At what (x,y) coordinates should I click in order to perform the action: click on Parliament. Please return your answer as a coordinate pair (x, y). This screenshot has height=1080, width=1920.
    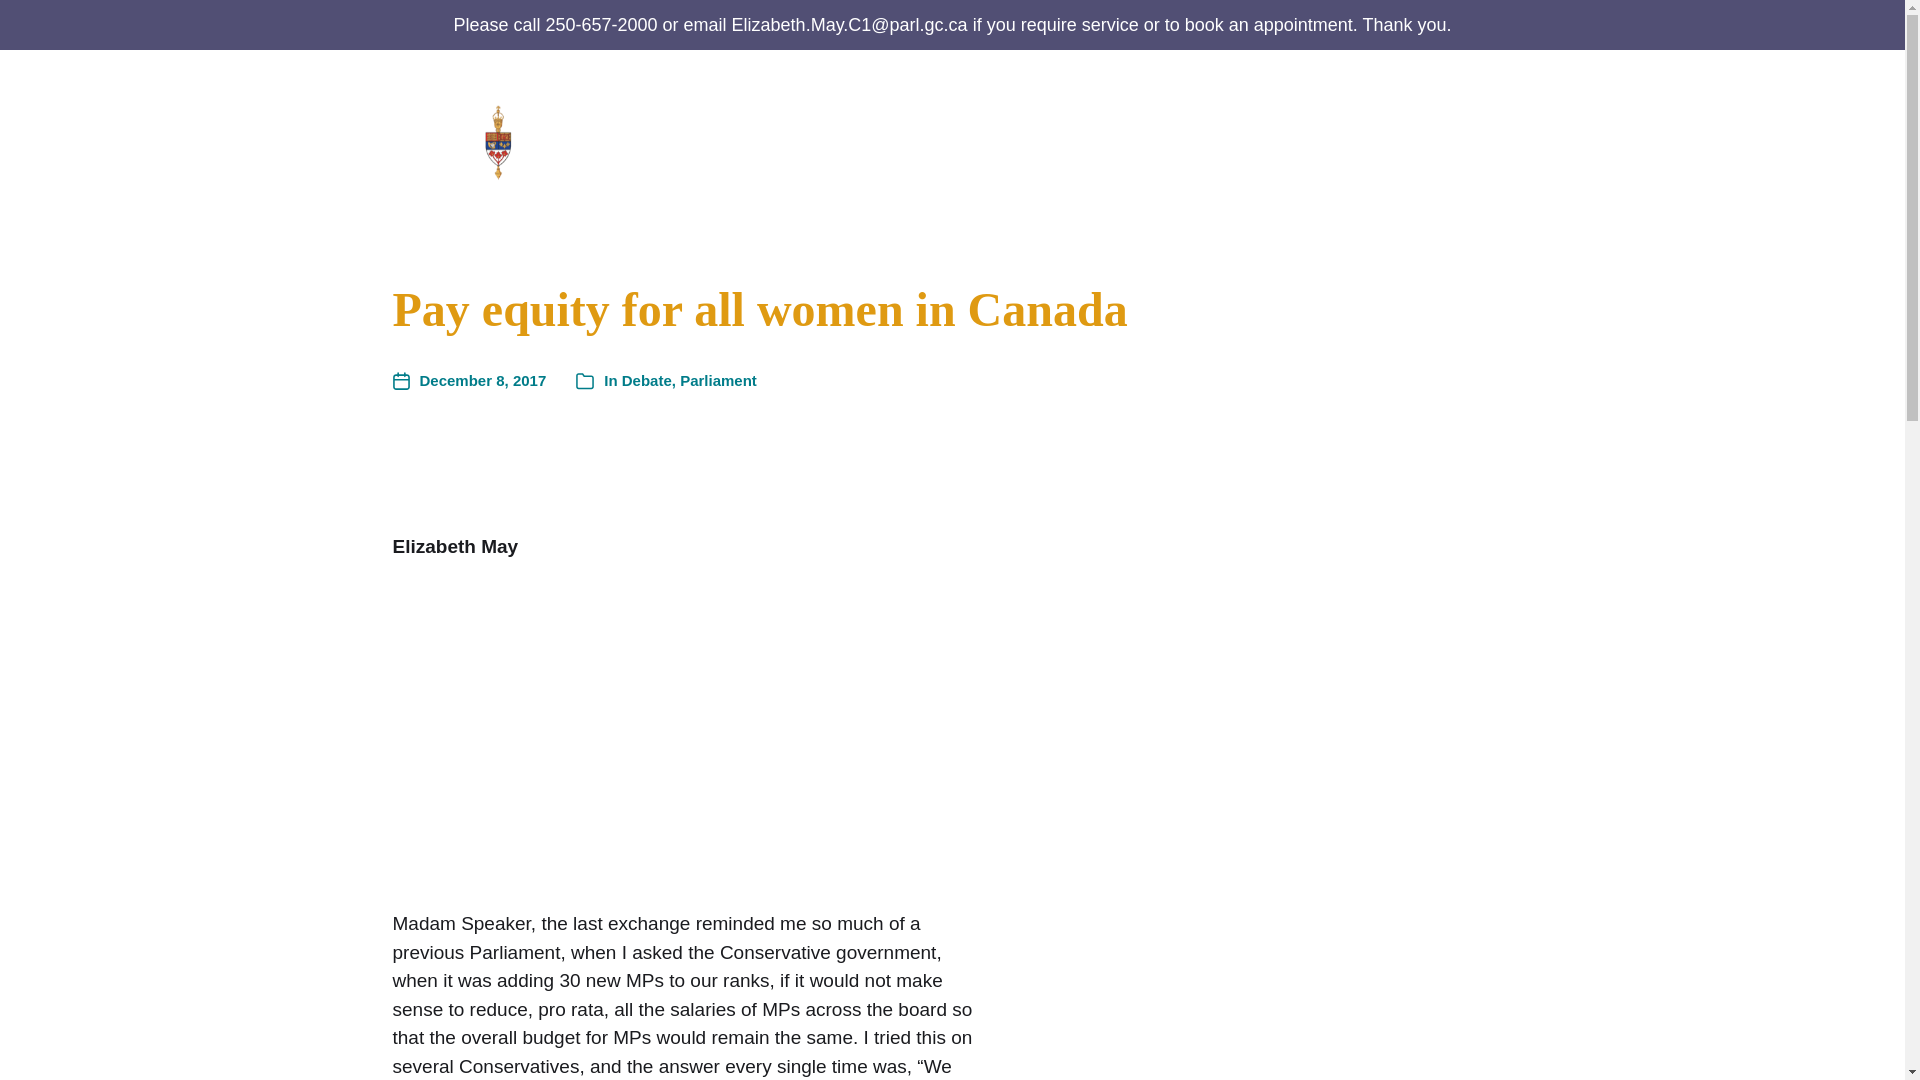
    Looking at the image, I should click on (1235, 140).